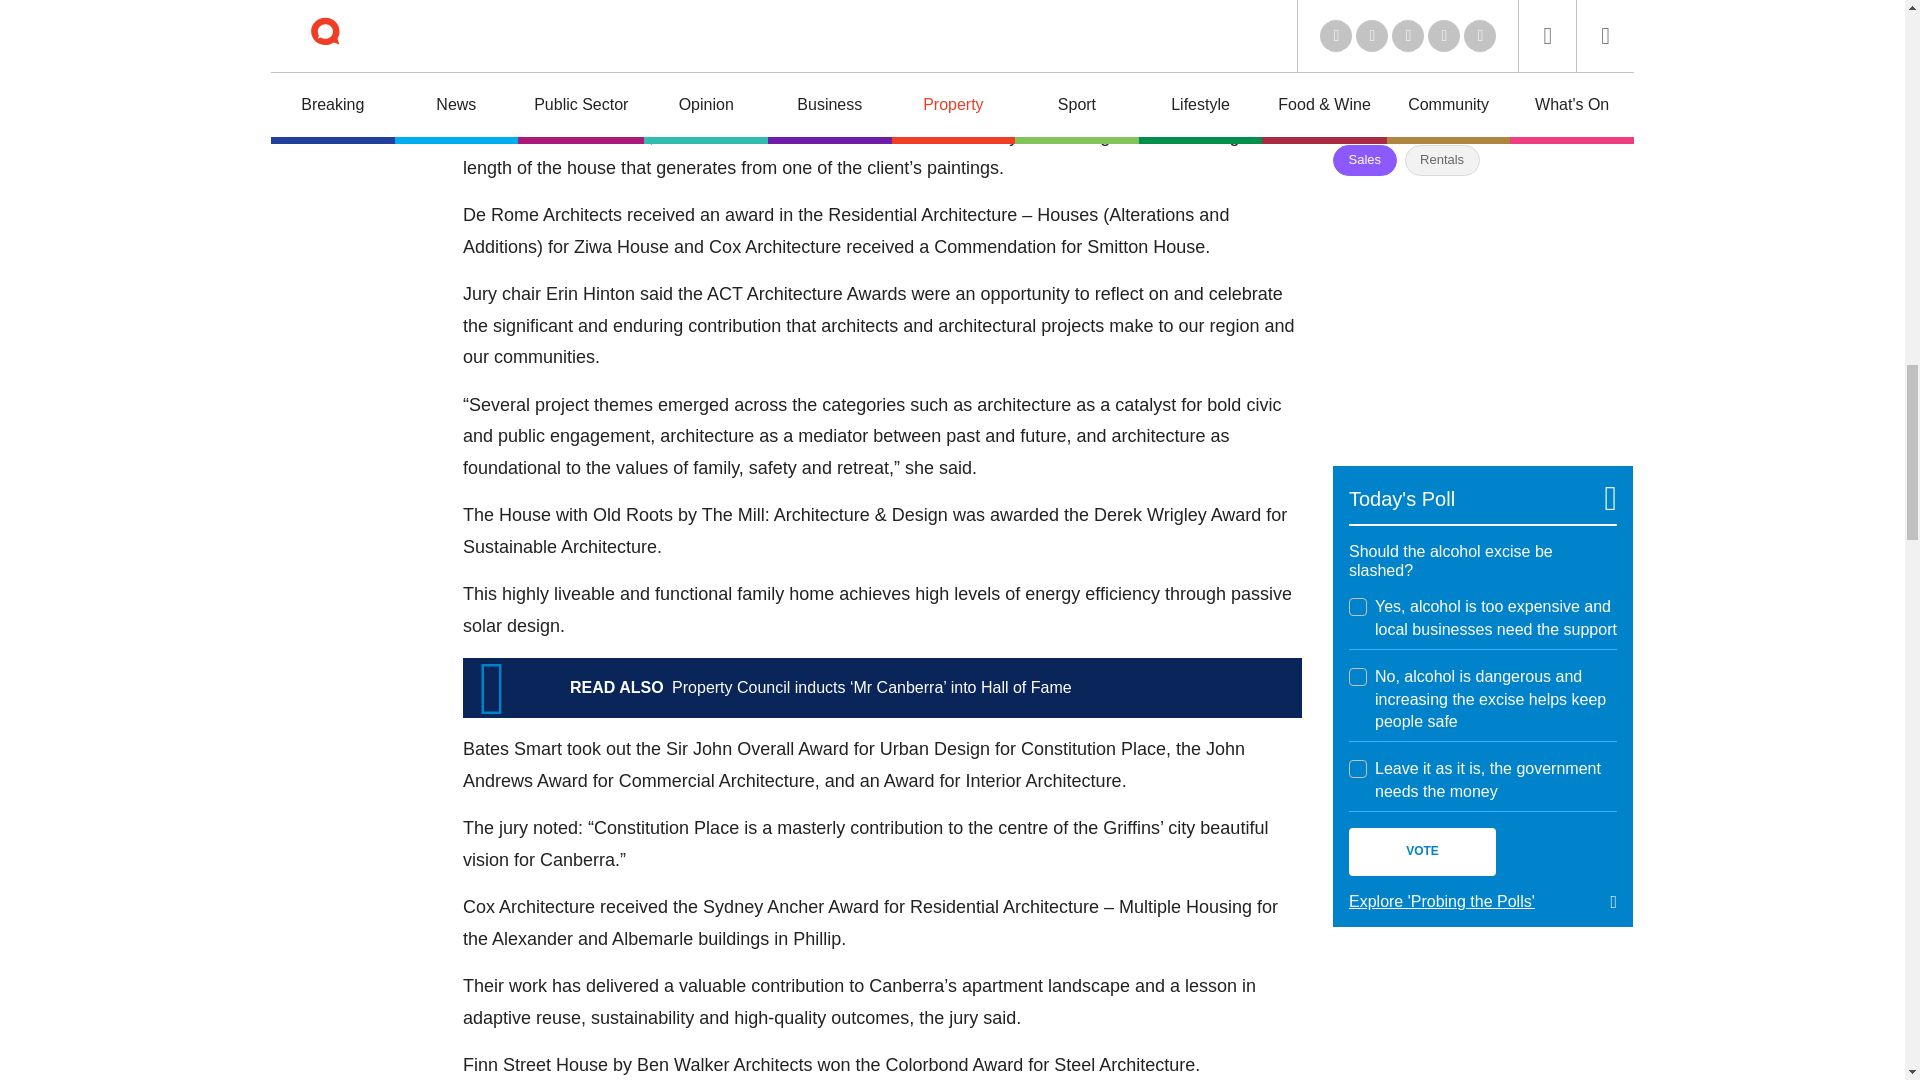 This screenshot has width=1920, height=1080. Describe the element at coordinates (1422, 852) in the screenshot. I see `   Vote   ` at that location.